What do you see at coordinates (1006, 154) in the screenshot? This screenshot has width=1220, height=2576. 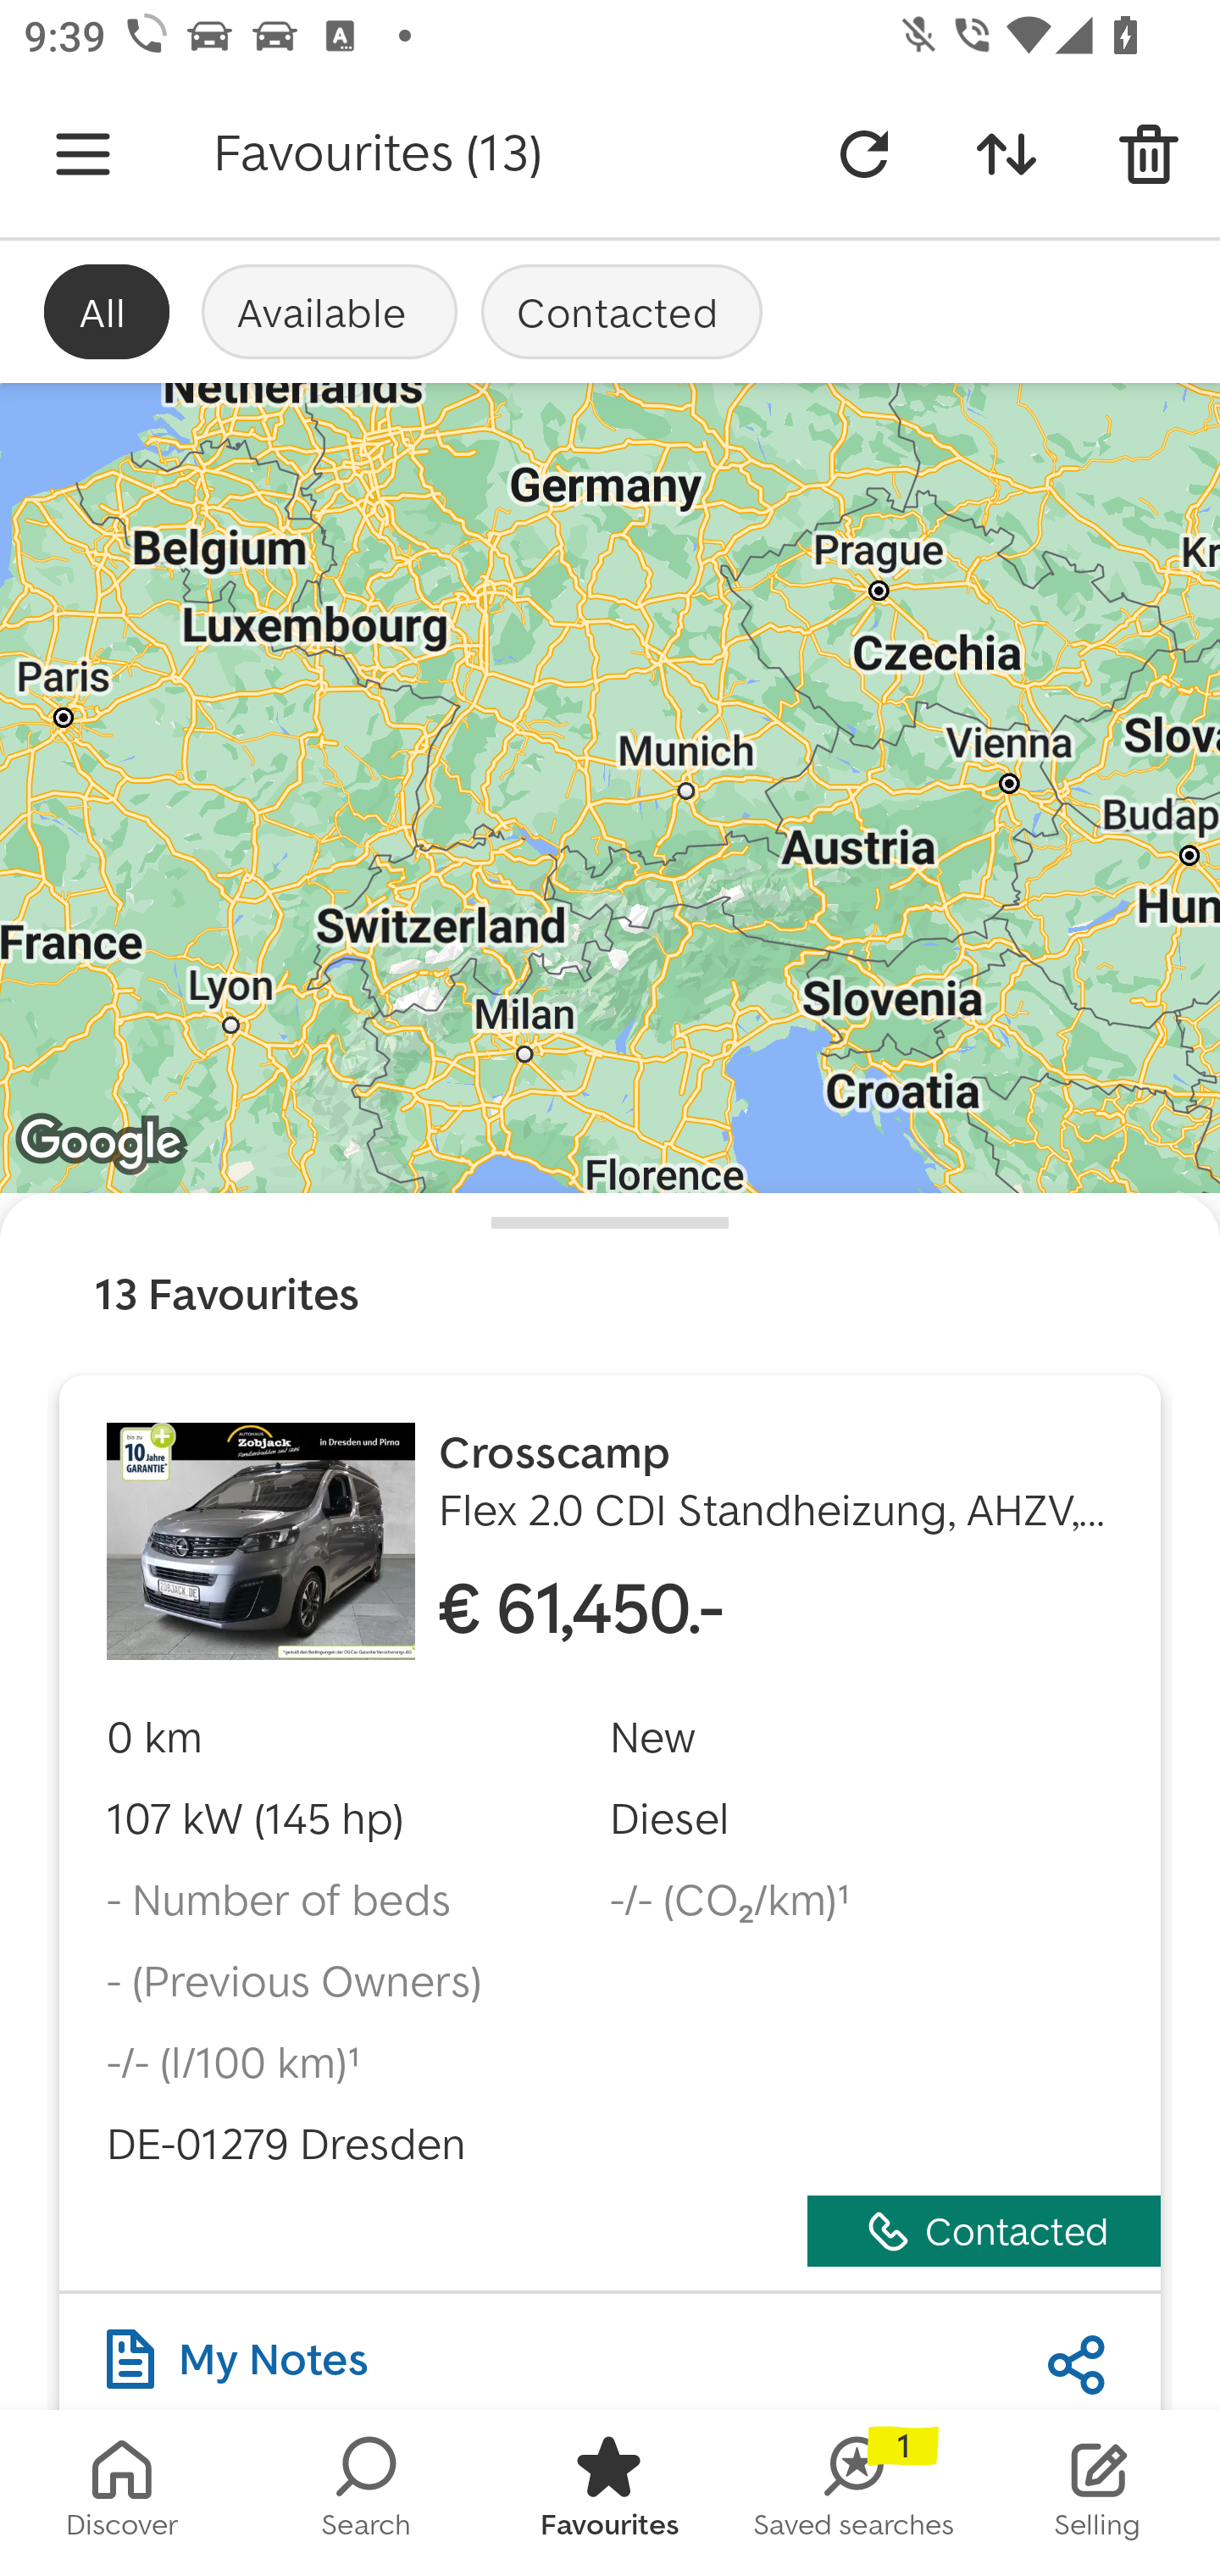 I see `Sort` at bounding box center [1006, 154].